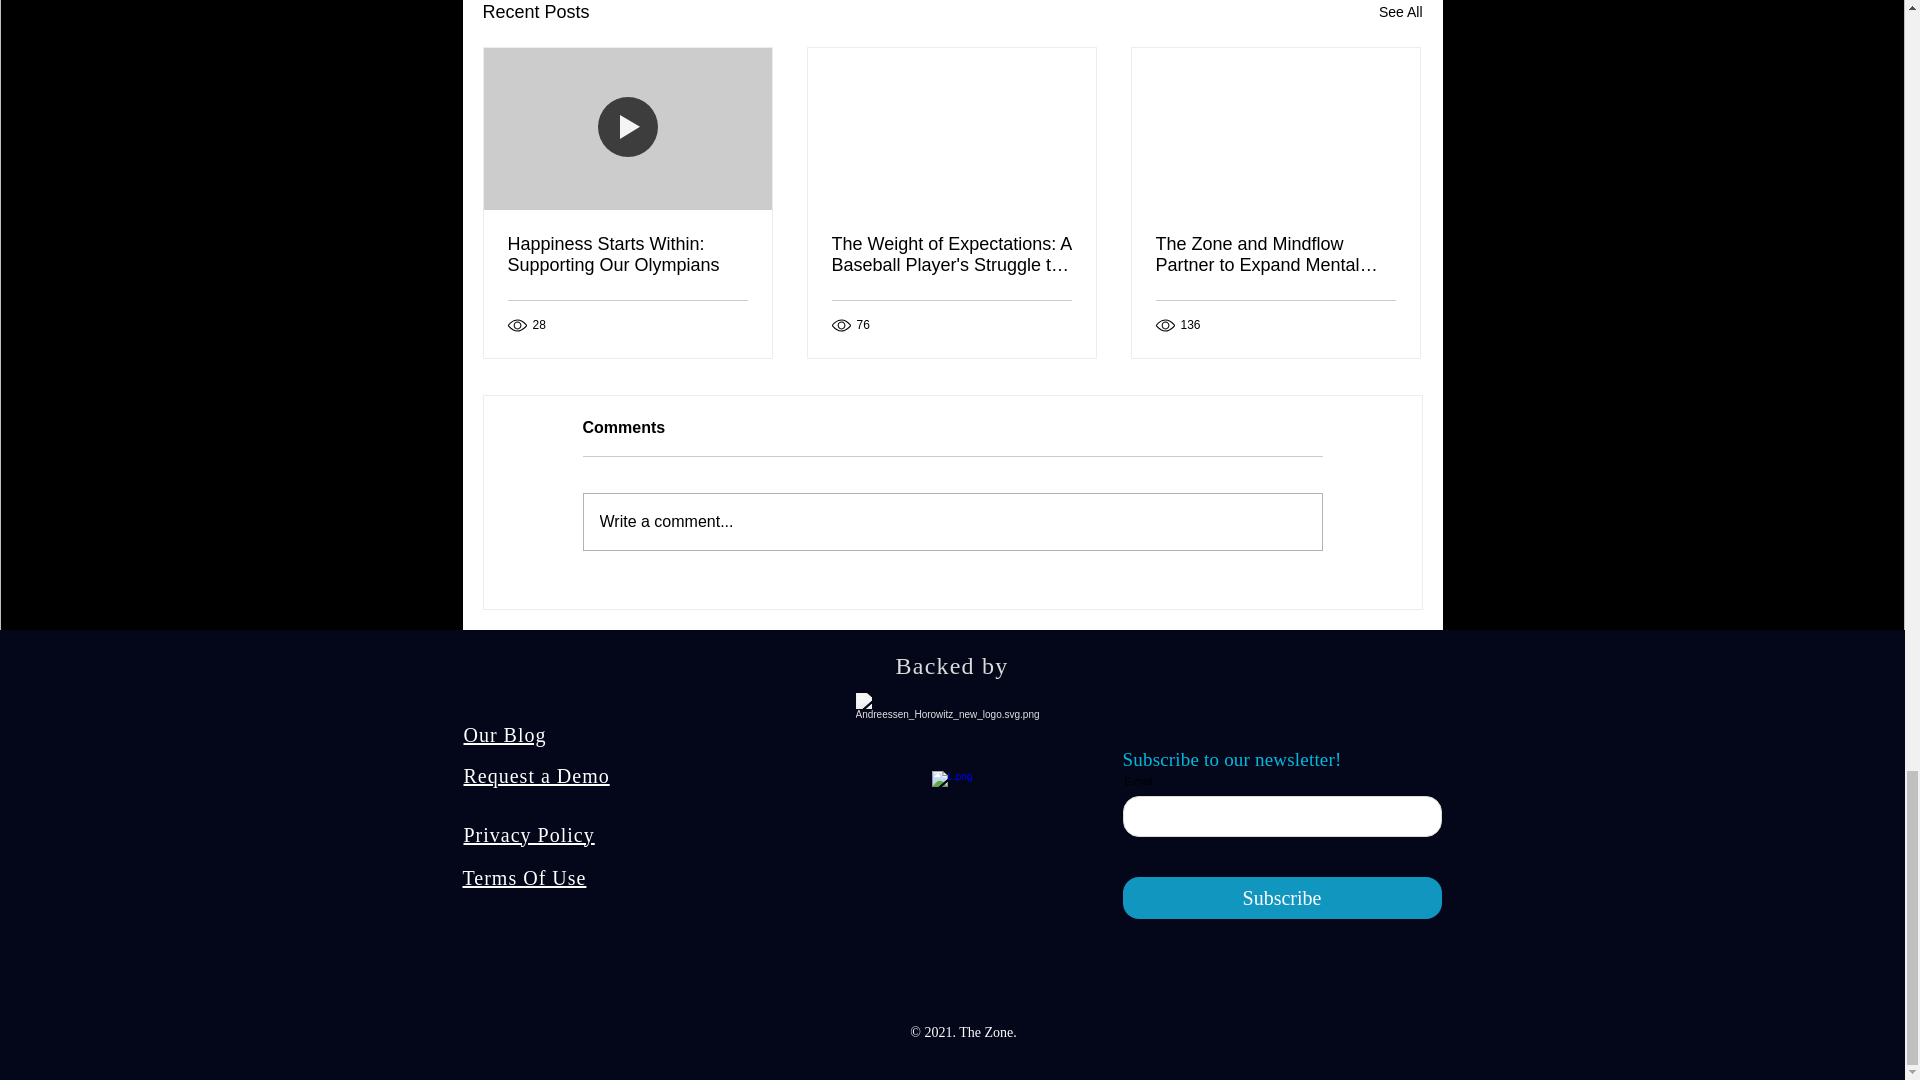  I want to click on Our Blog, so click(506, 734).